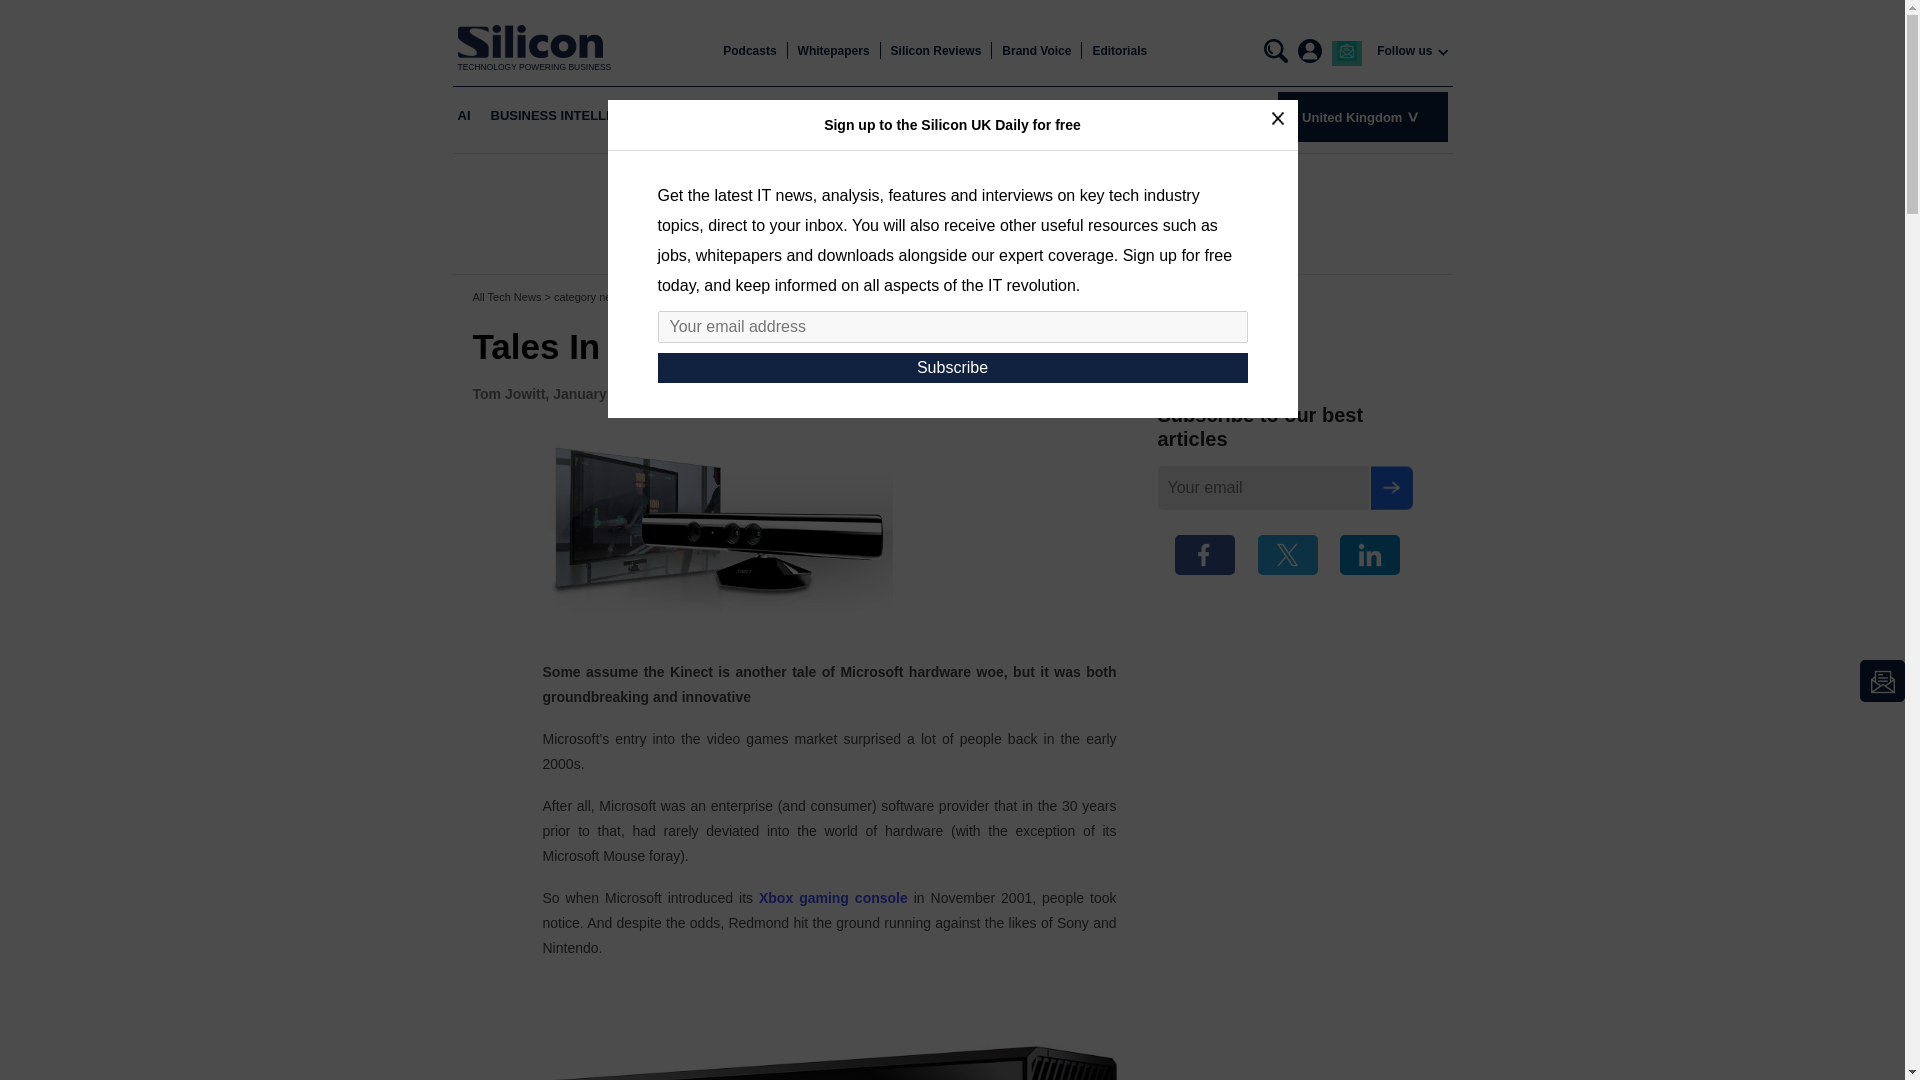 The width and height of the screenshot is (1920, 1080). What do you see at coordinates (936, 51) in the screenshot?
I see `Silicon Reviews` at bounding box center [936, 51].